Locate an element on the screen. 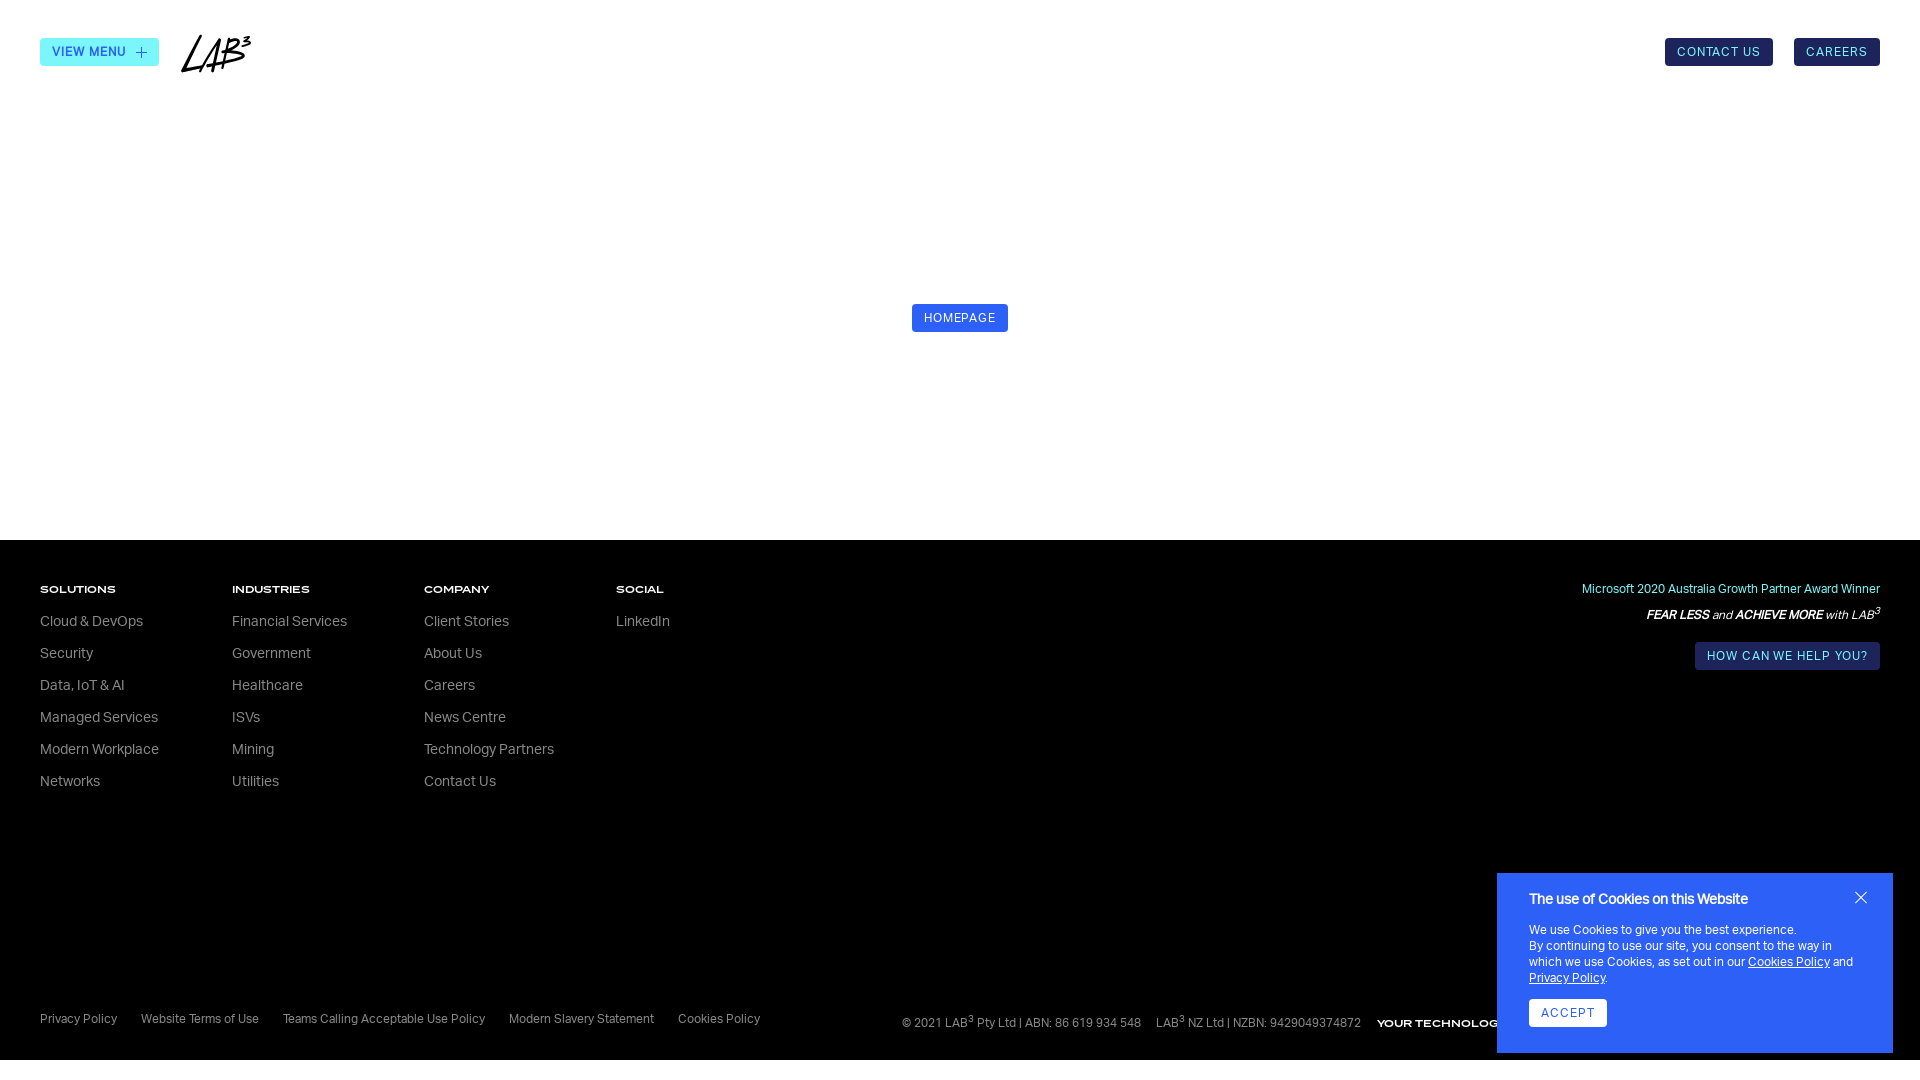 This screenshot has height=1080, width=1920. Government is located at coordinates (272, 654).